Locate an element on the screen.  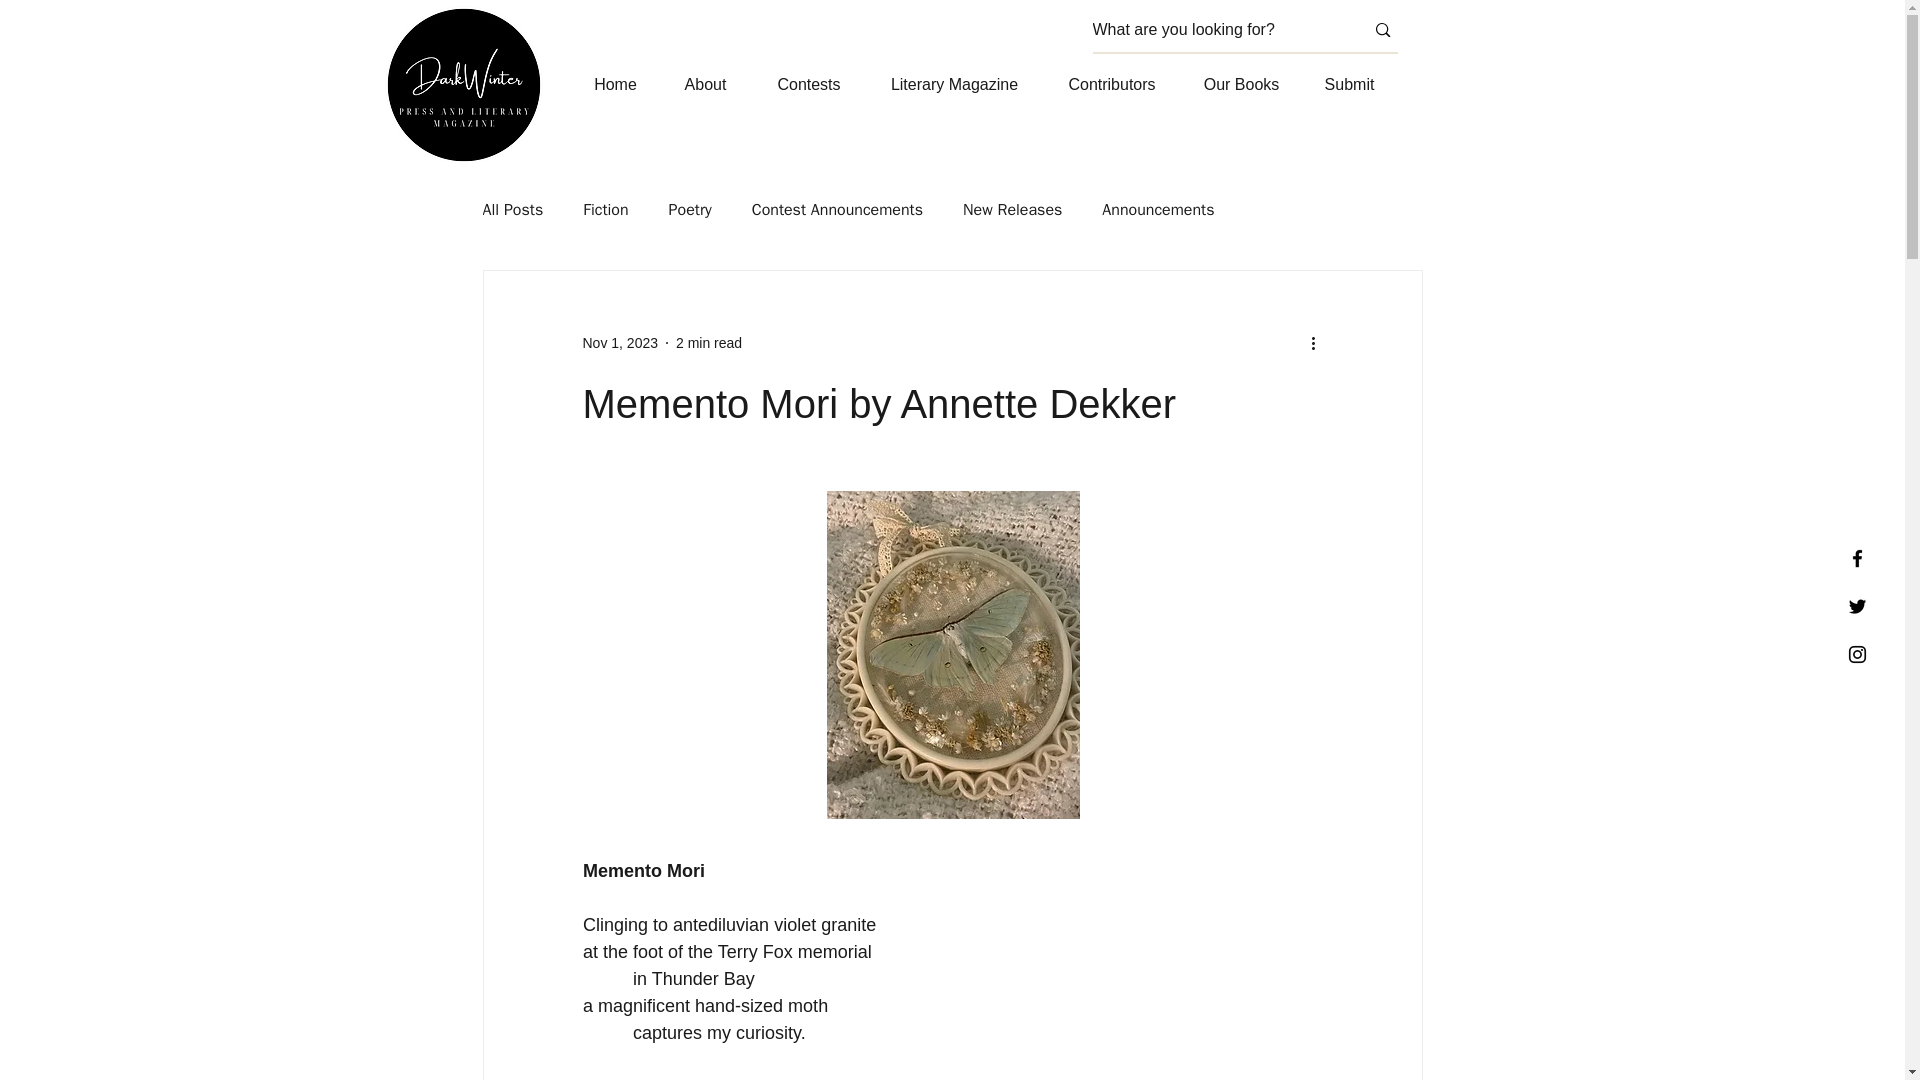
Contest Announcements is located at coordinates (838, 210).